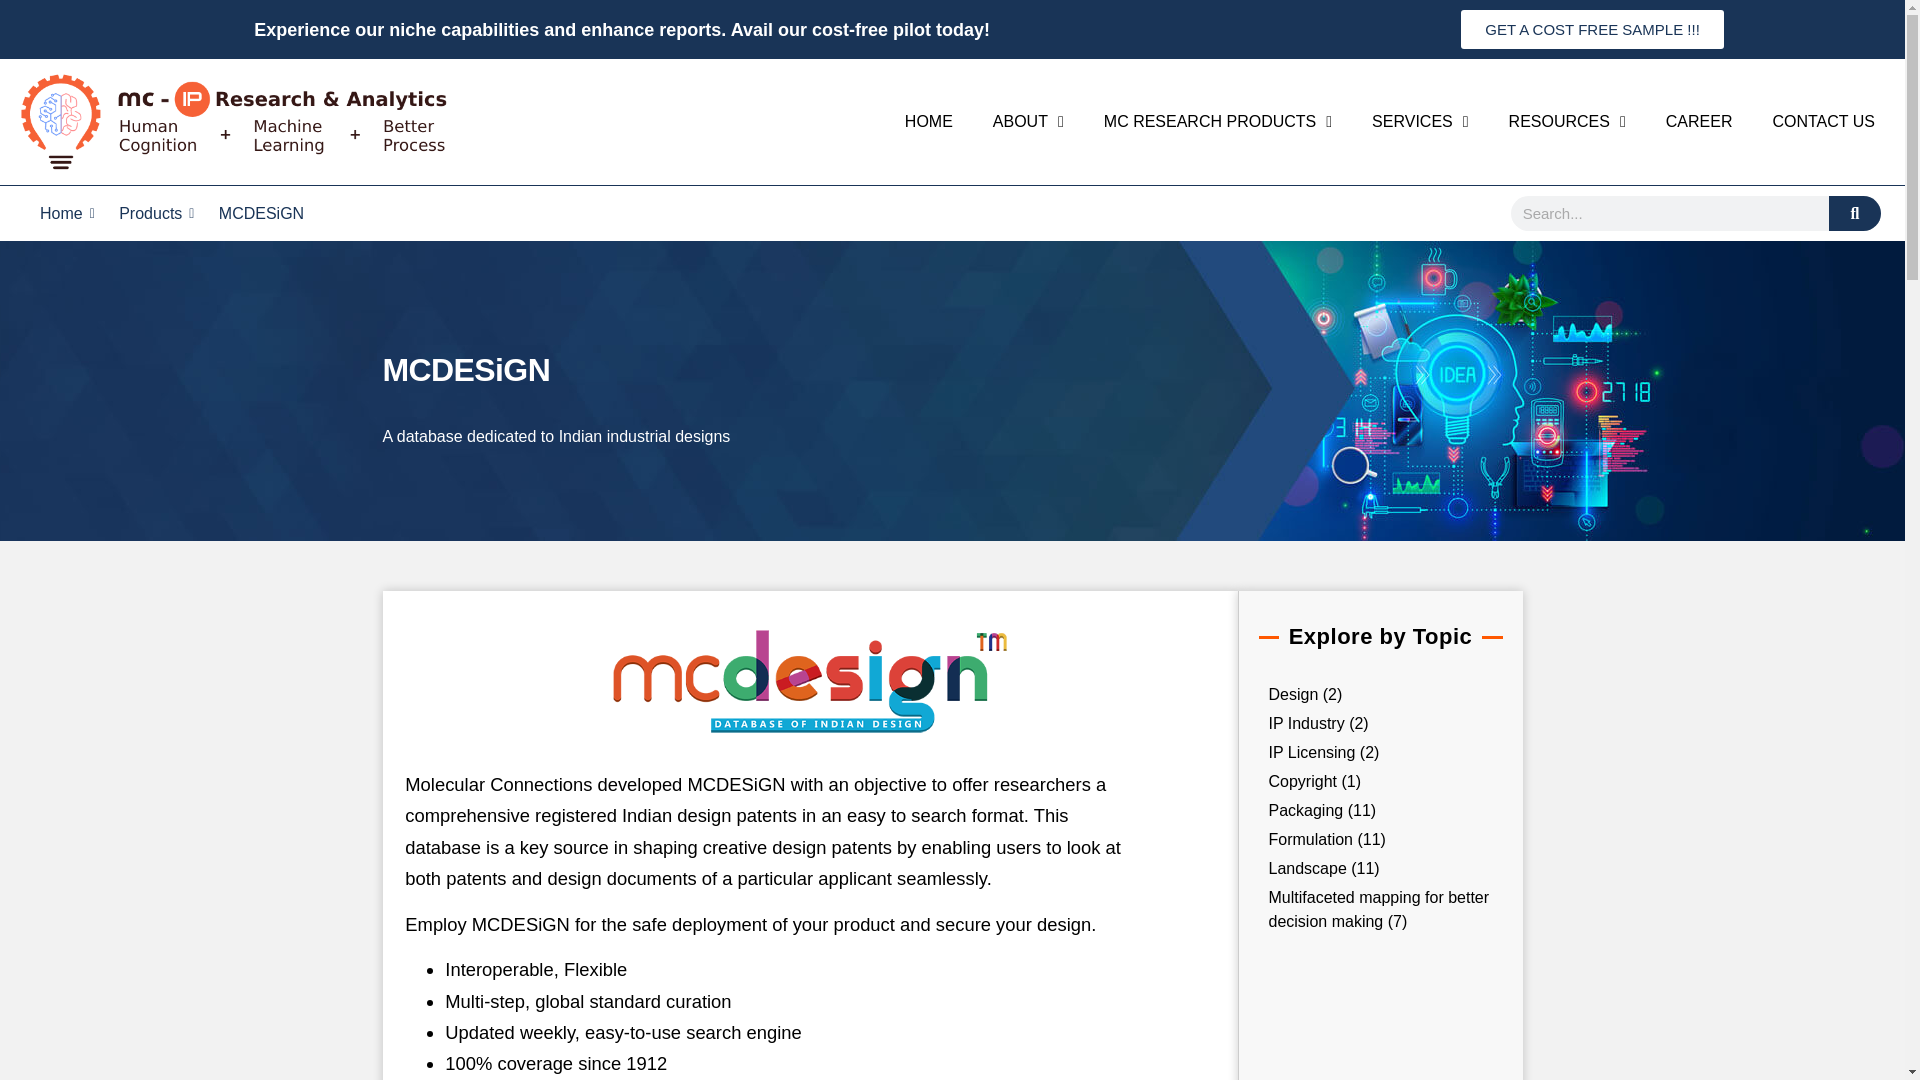 The height and width of the screenshot is (1080, 1920). Describe the element at coordinates (1218, 122) in the screenshot. I see `MC RESEARCH PRODUCTS` at that location.